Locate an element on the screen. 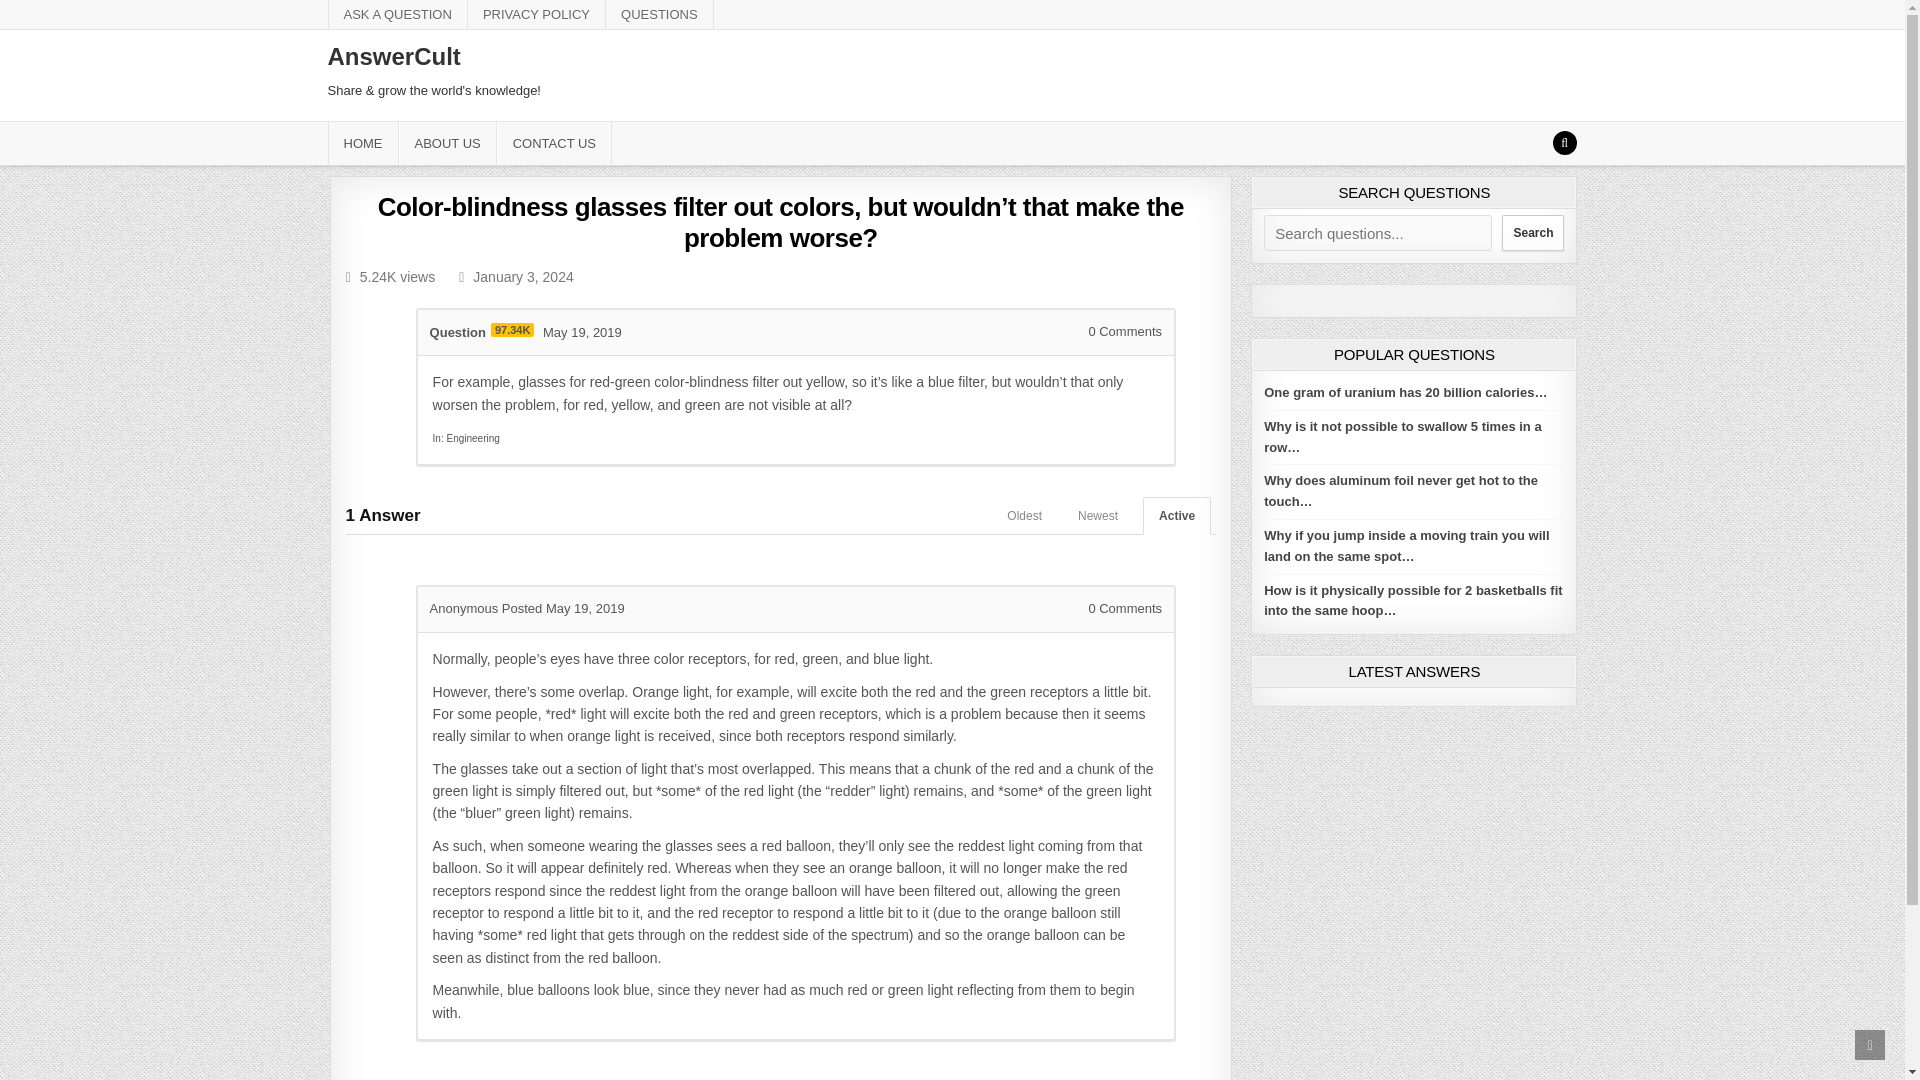  Posted May 19, 2019 is located at coordinates (563, 608).